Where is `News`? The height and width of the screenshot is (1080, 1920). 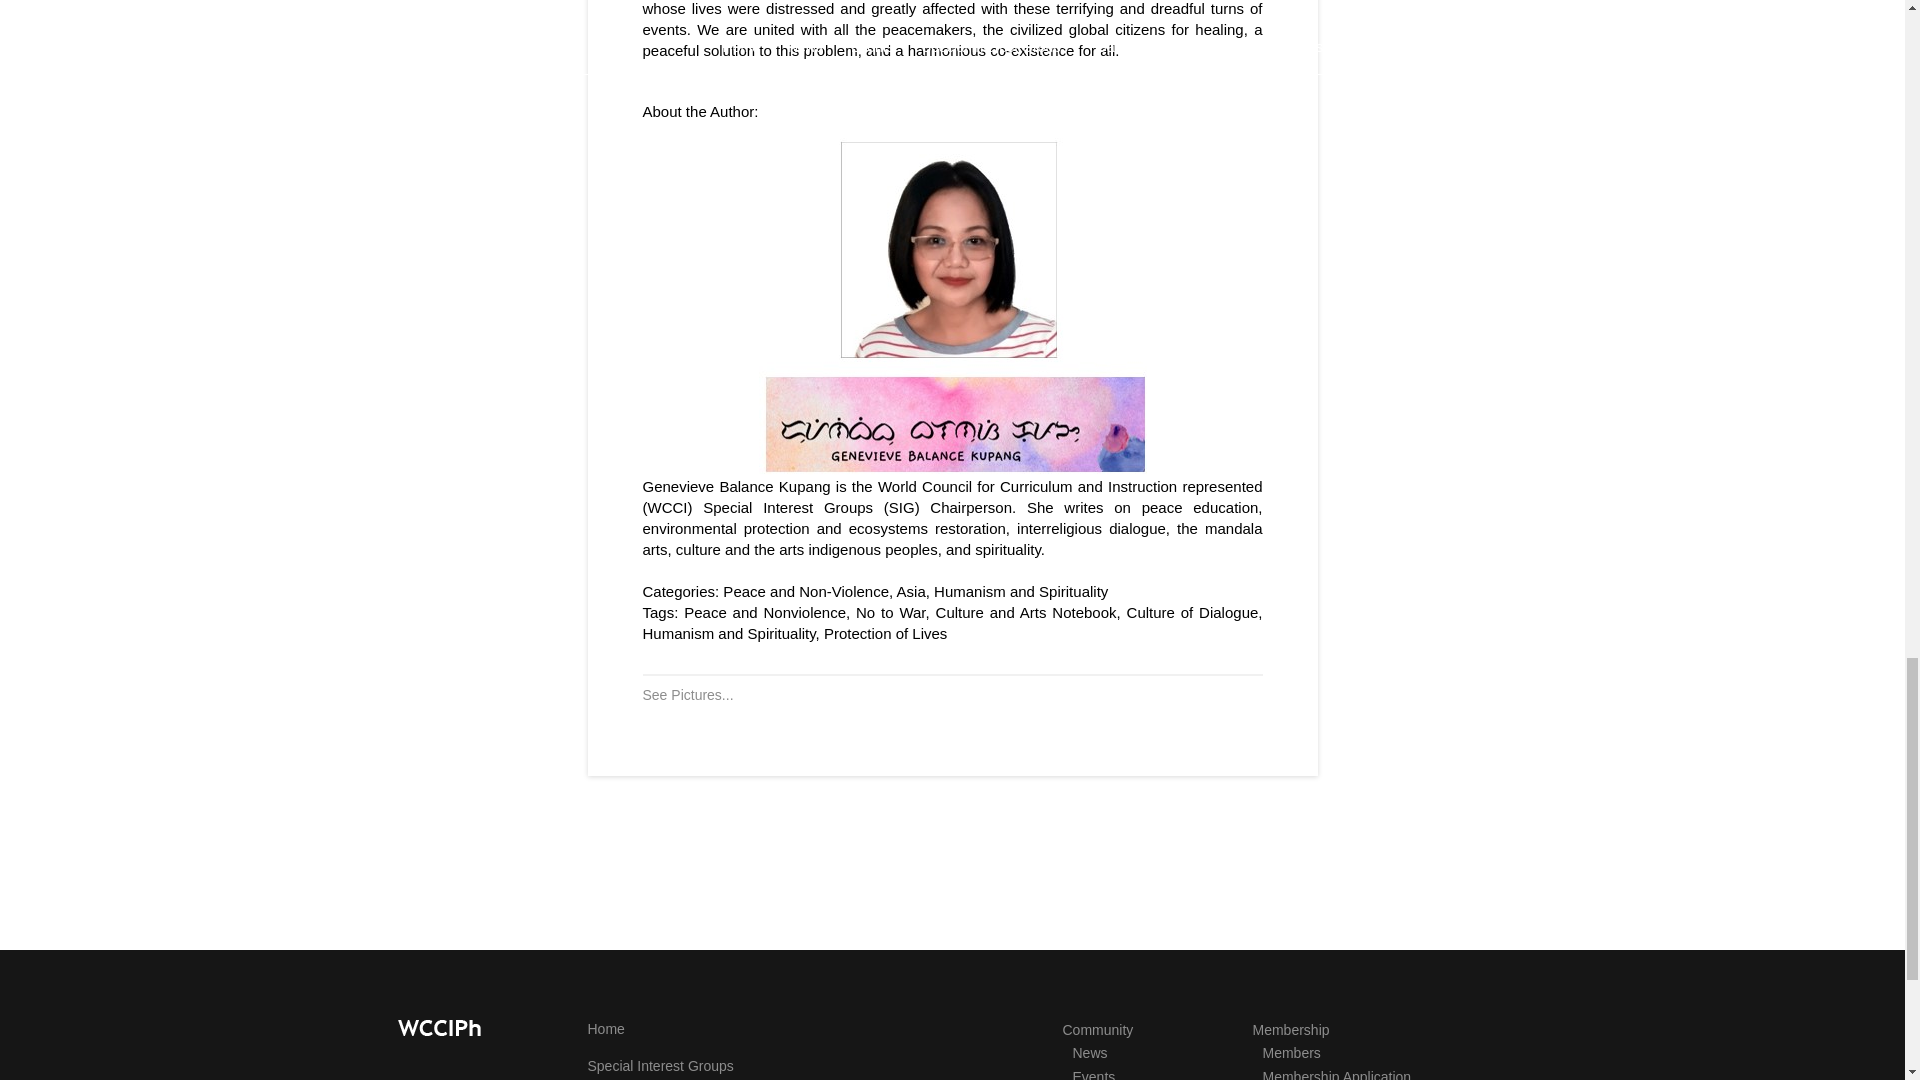
News is located at coordinates (1089, 1052).